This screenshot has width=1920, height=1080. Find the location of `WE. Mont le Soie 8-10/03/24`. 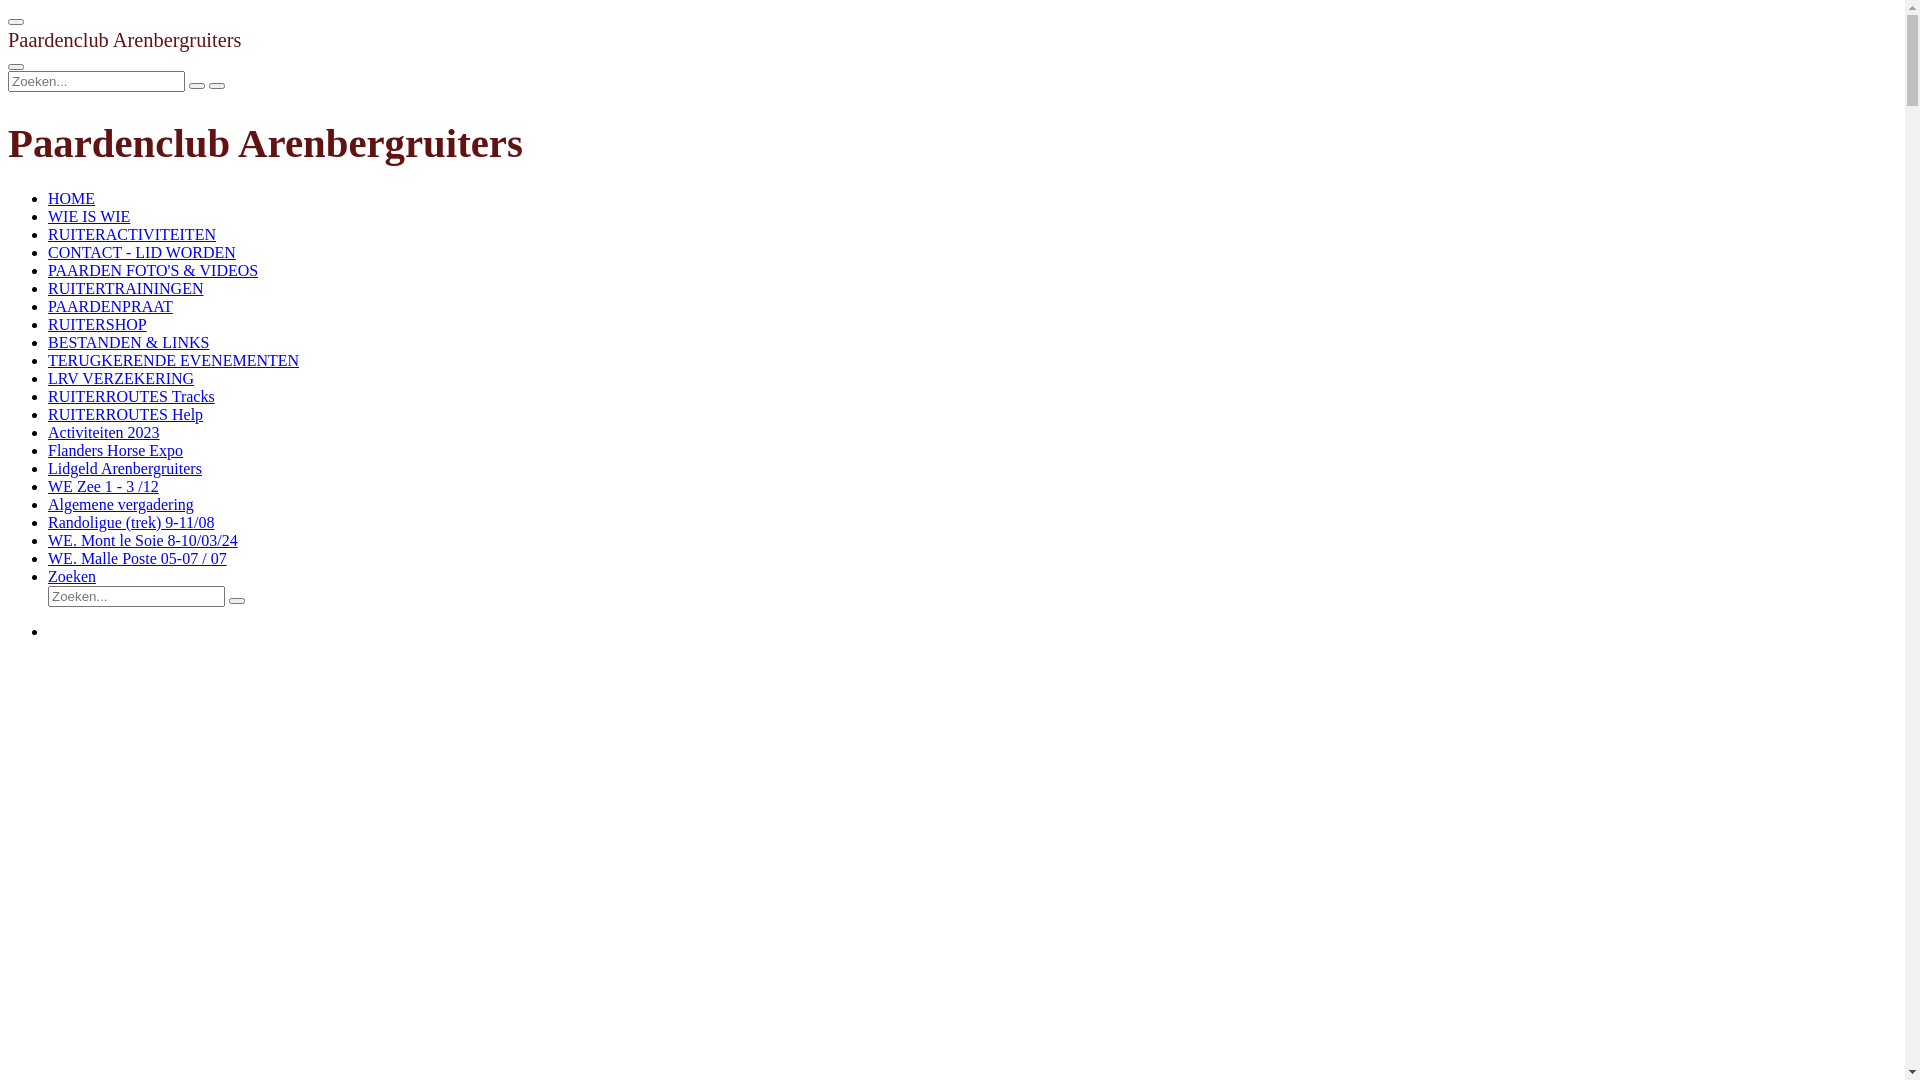

WE. Mont le Soie 8-10/03/24 is located at coordinates (143, 540).